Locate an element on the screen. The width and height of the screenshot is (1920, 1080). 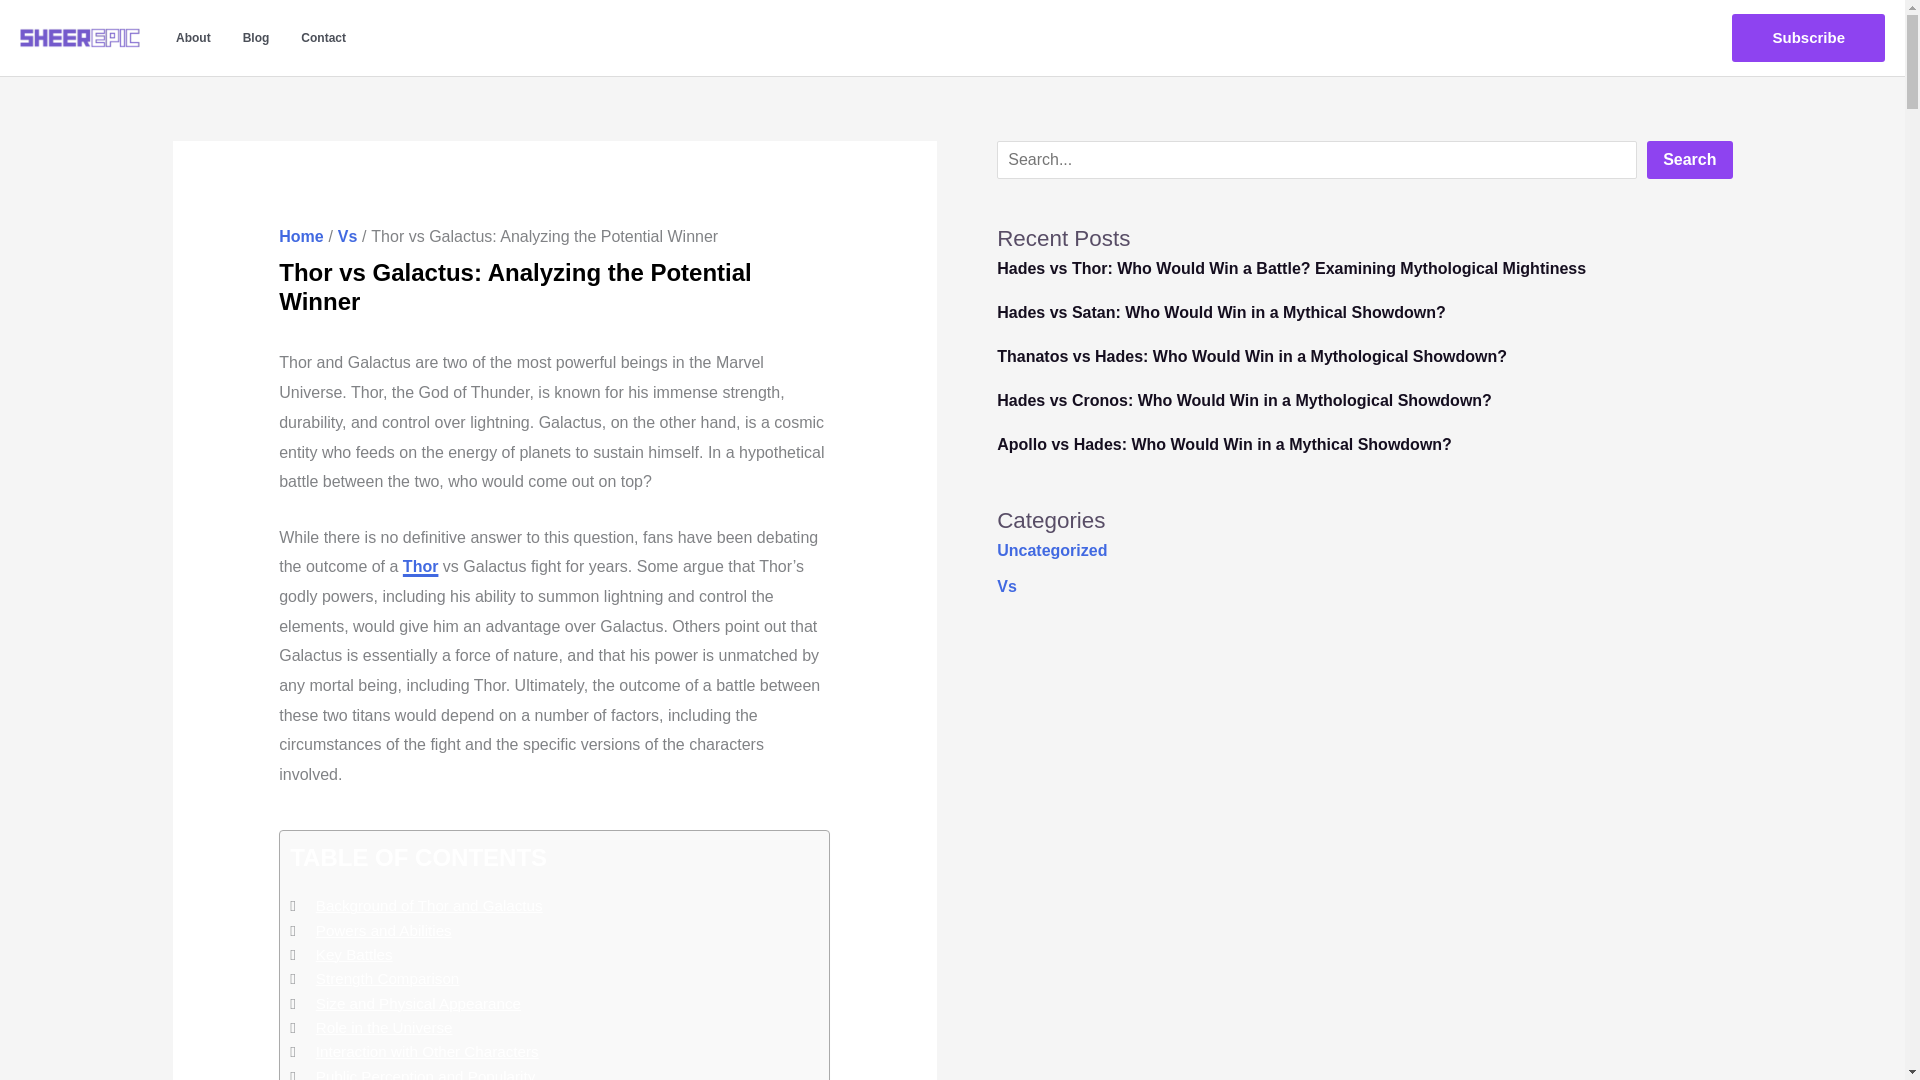
Thor is located at coordinates (421, 566).